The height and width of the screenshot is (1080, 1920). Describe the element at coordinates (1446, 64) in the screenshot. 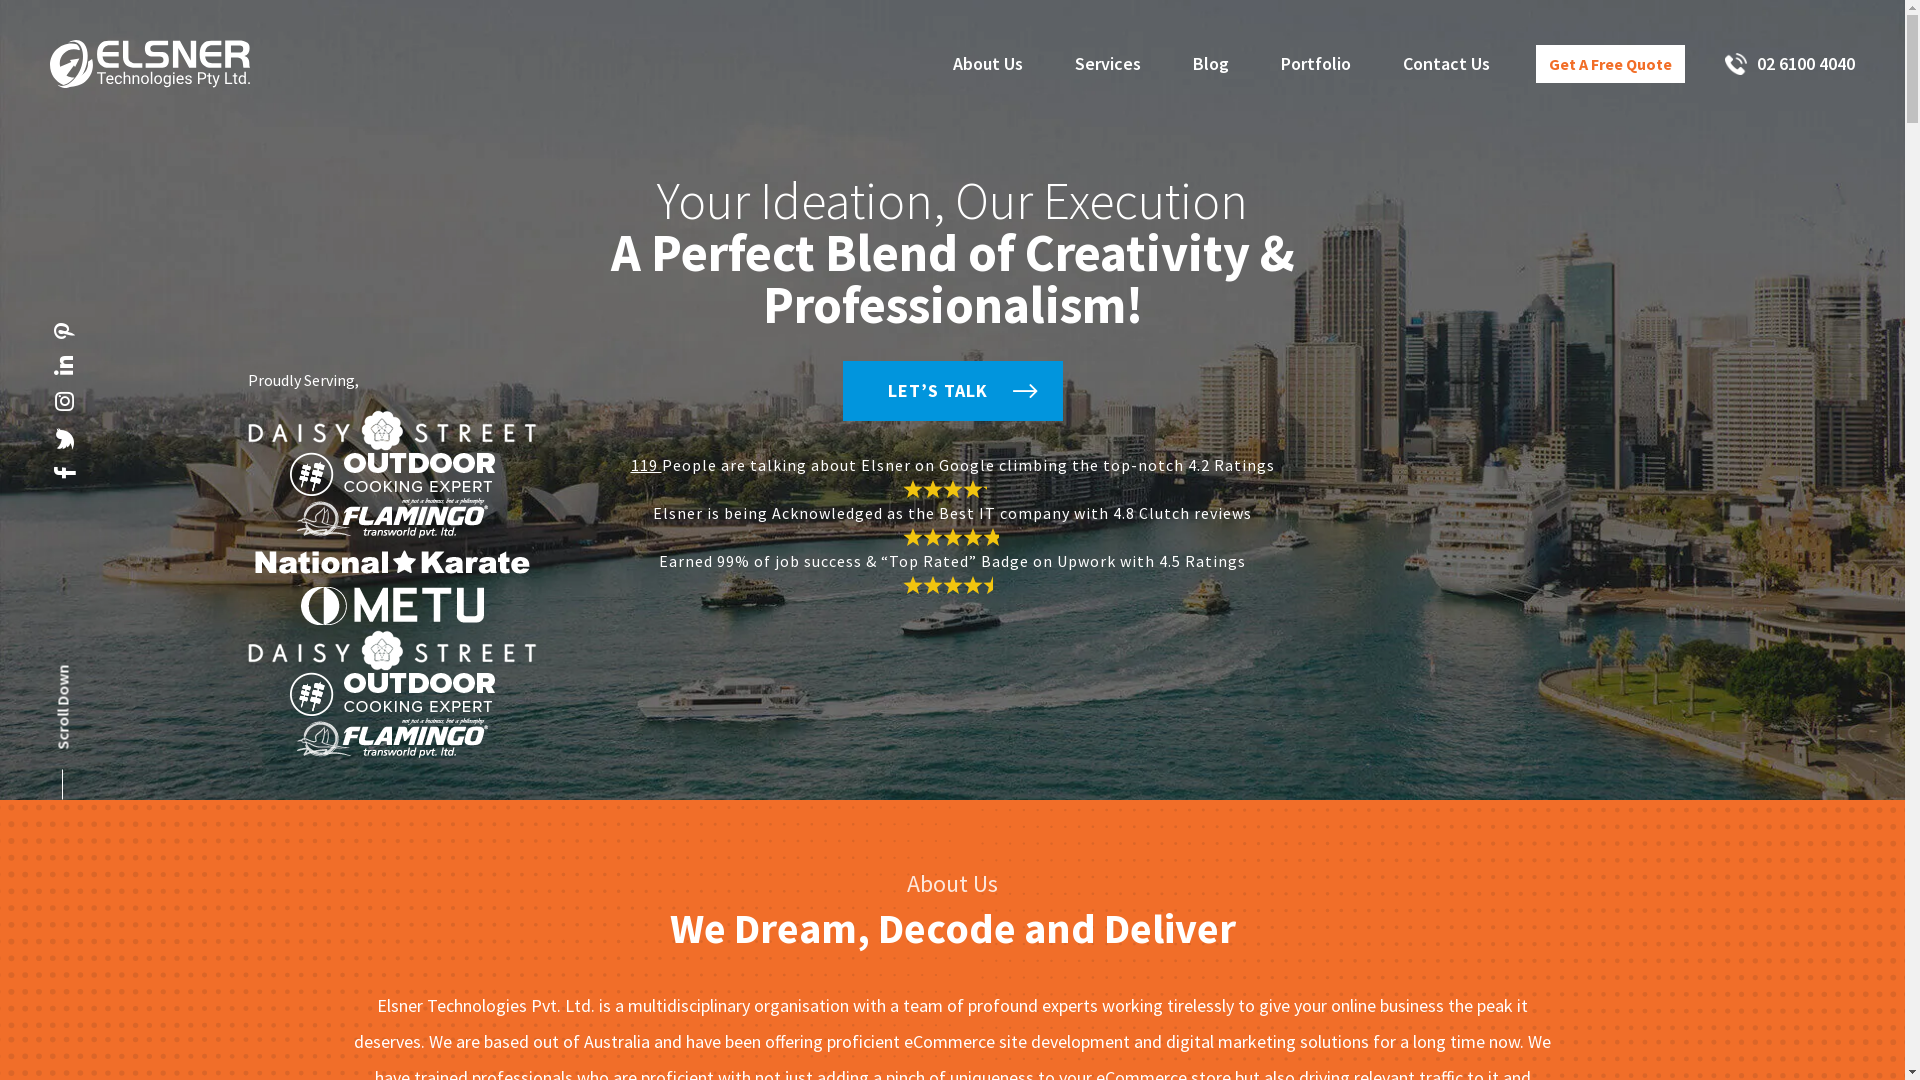

I see `Contact Us` at that location.